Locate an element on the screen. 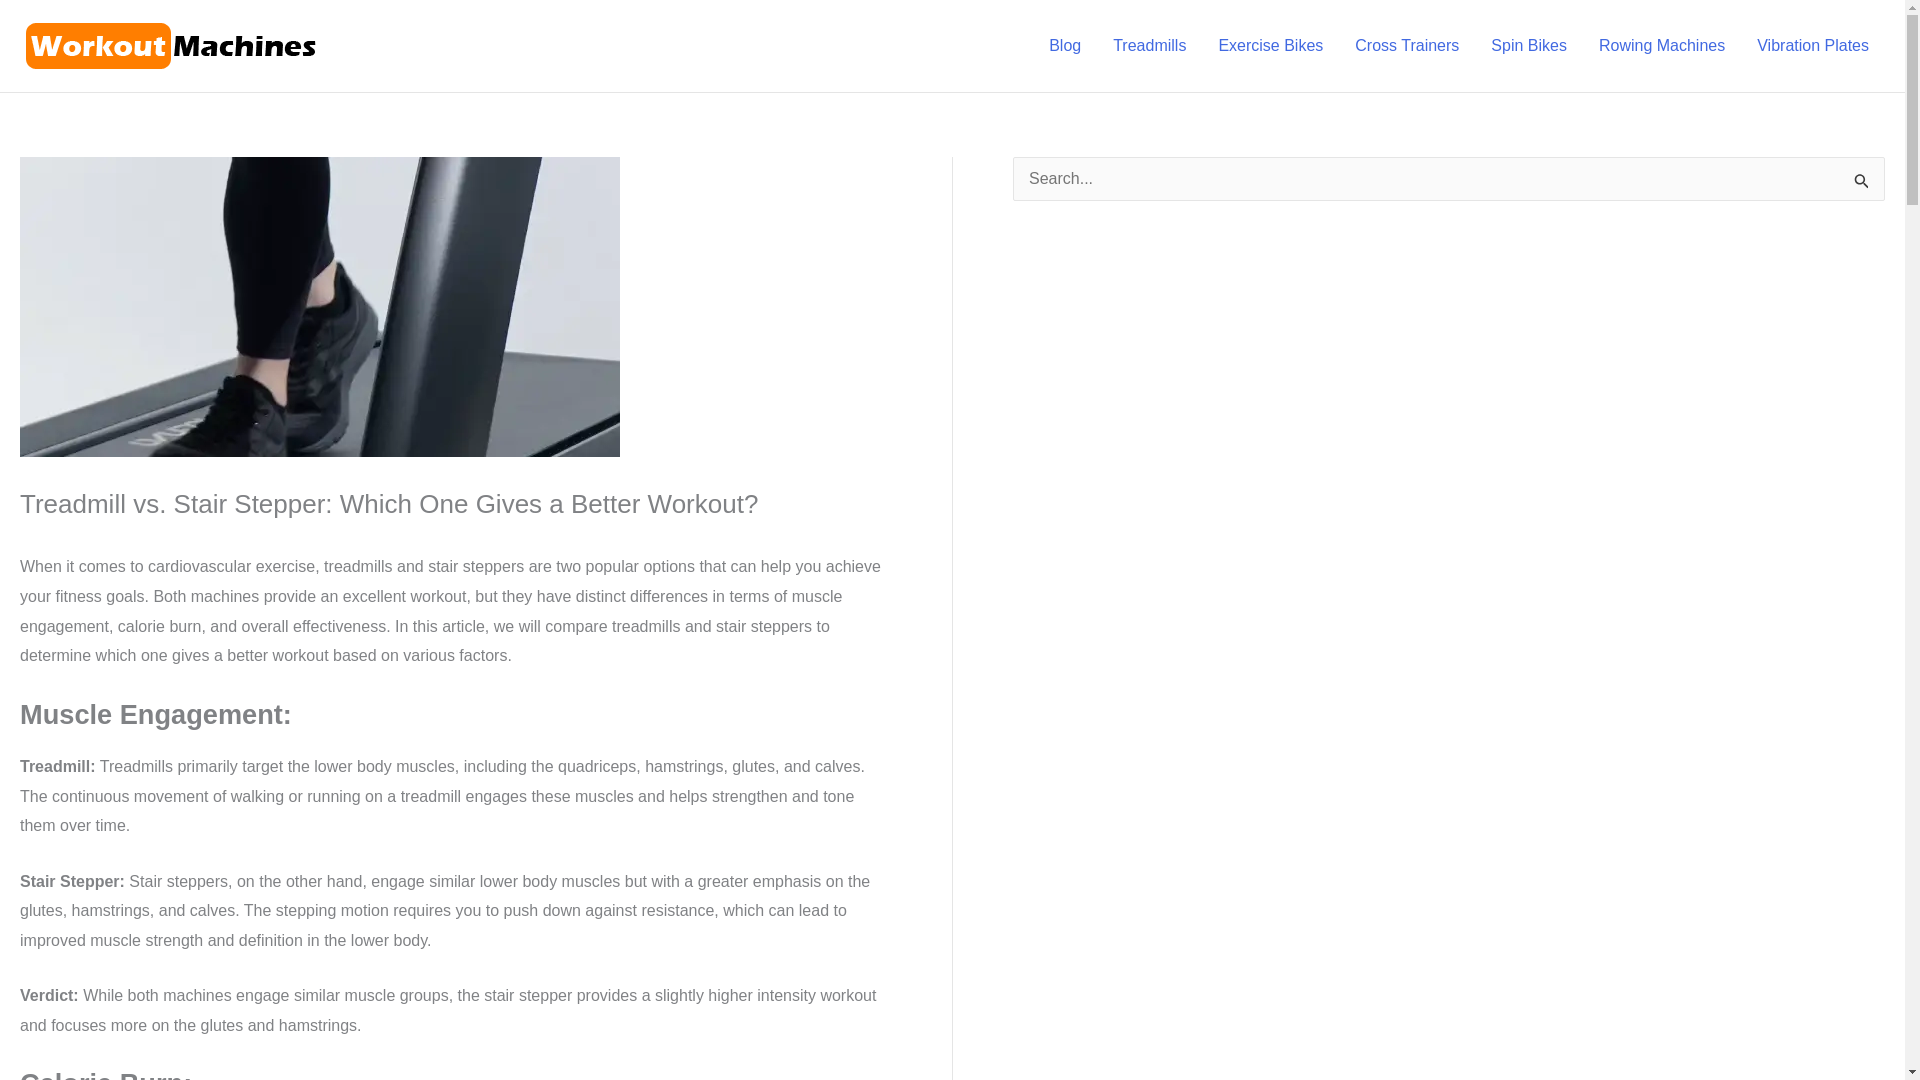 The image size is (1920, 1080). Search is located at coordinates (1862, 184).